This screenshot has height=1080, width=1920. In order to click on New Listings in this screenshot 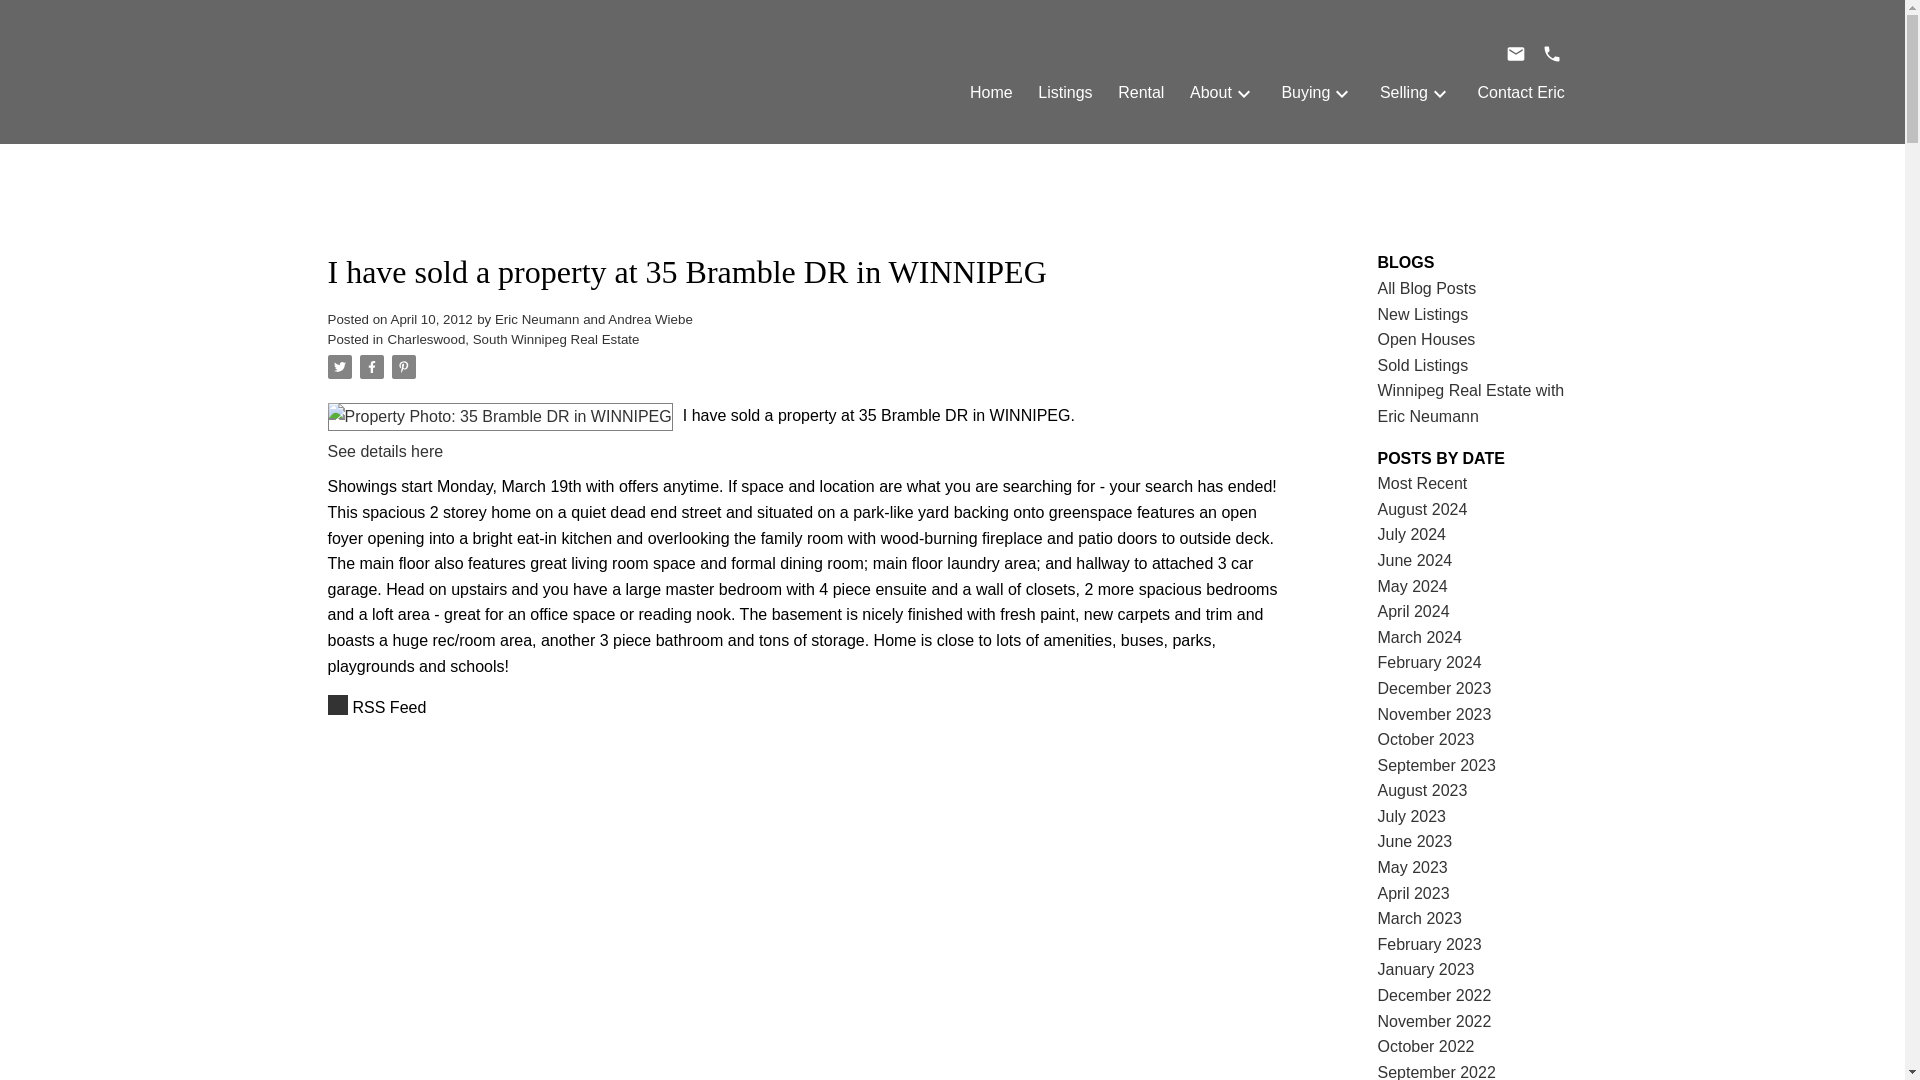, I will do `click(1423, 314)`.